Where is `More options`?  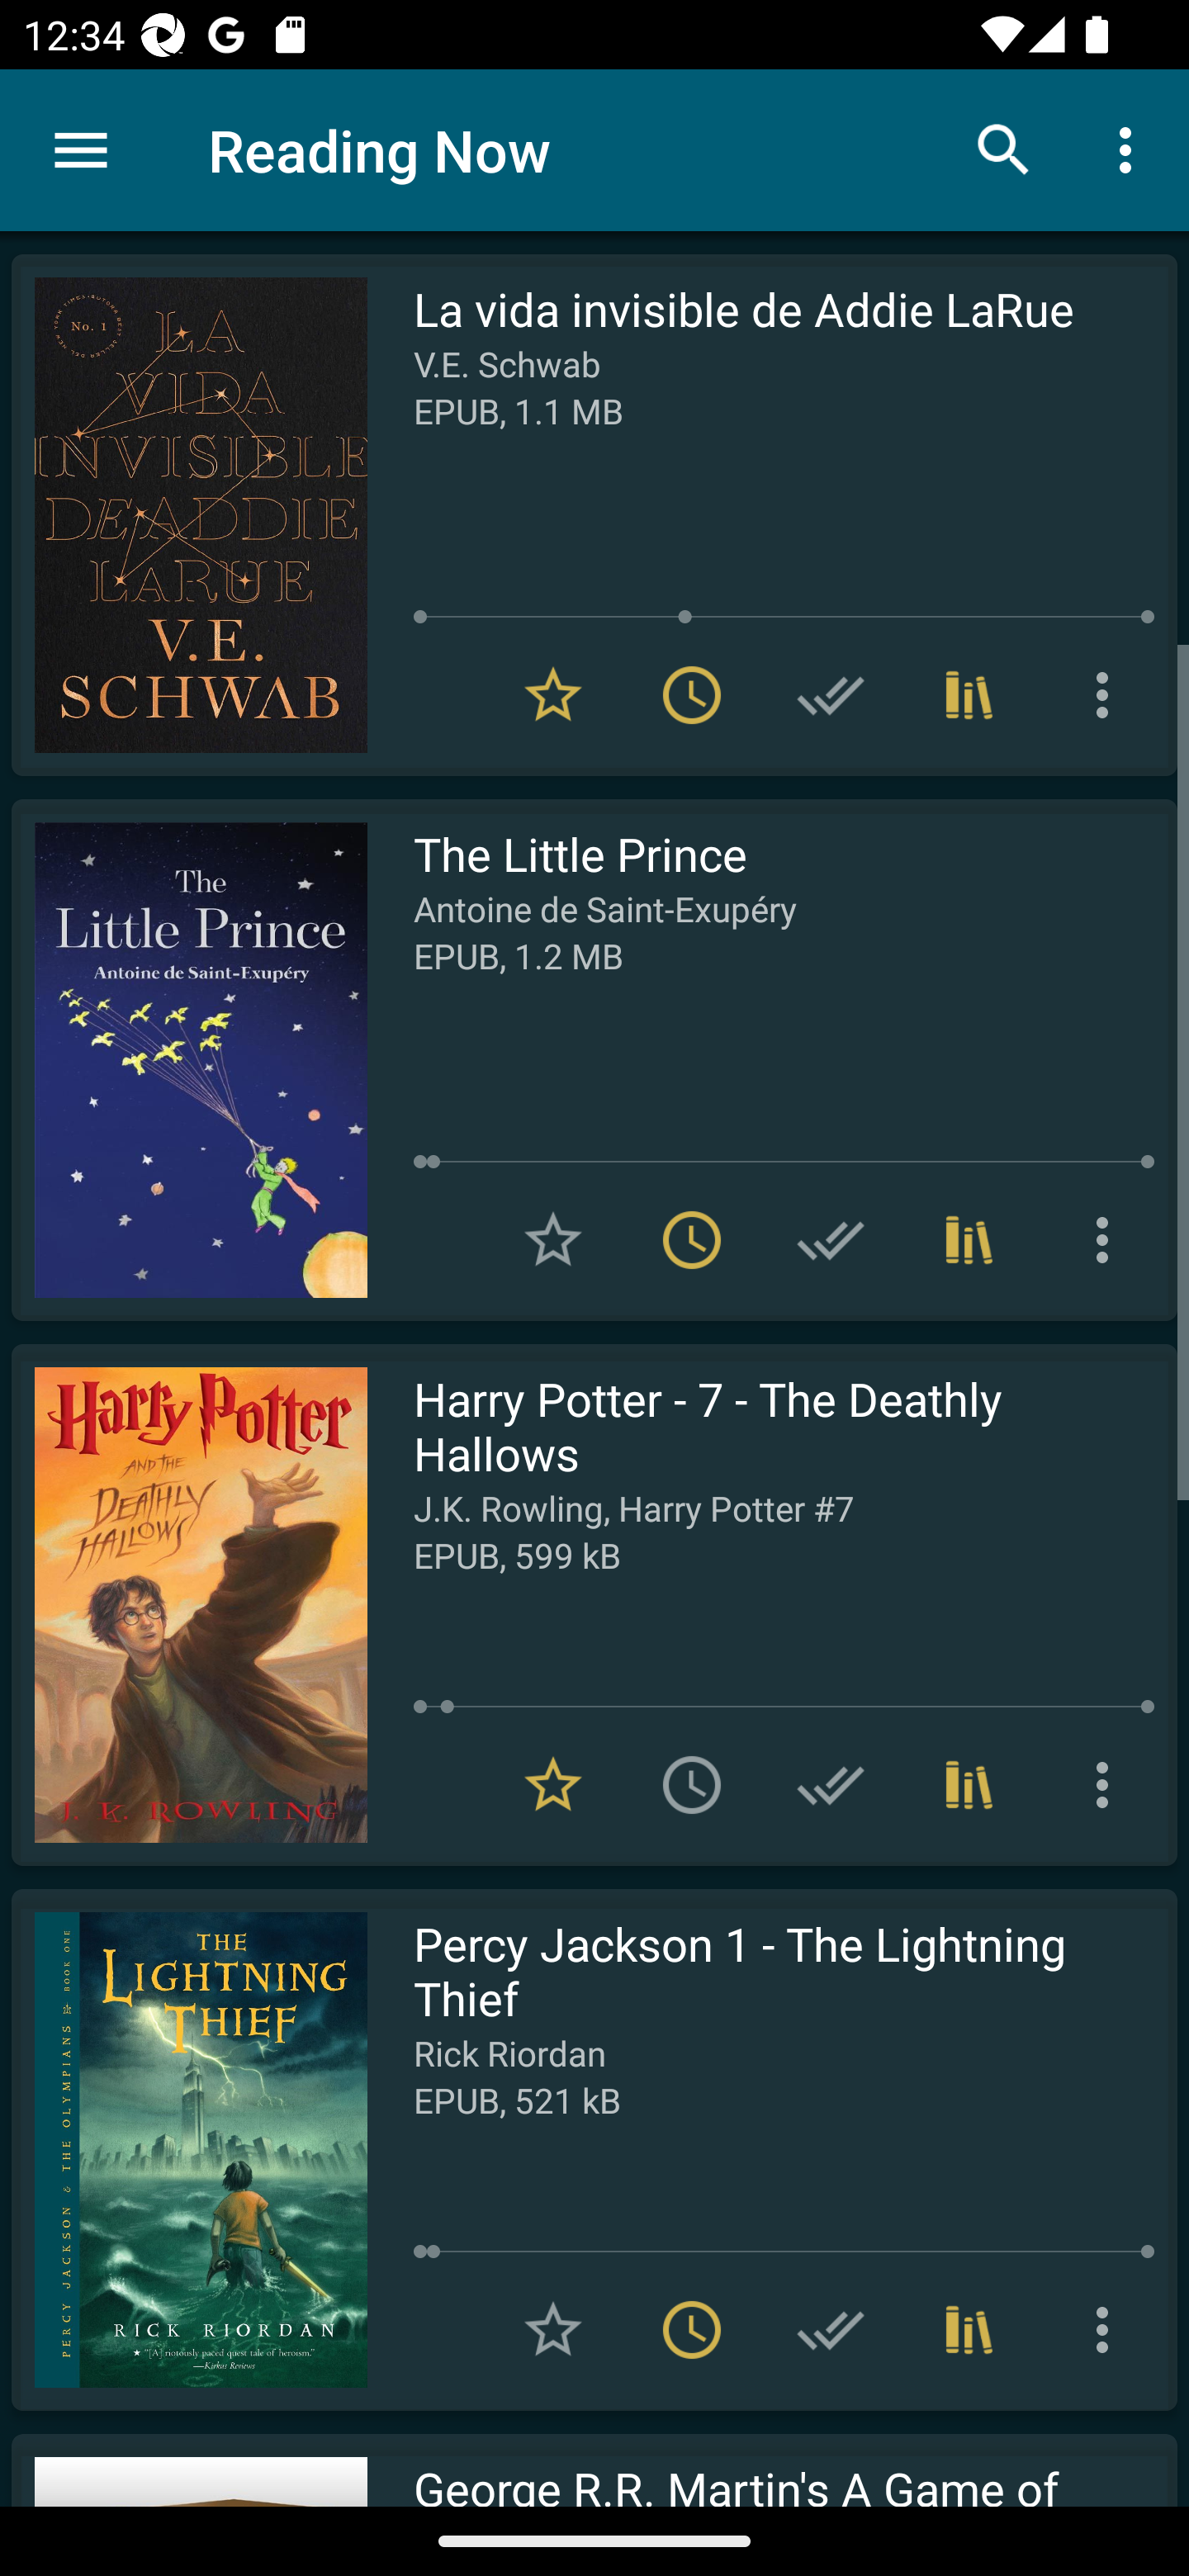 More options is located at coordinates (1131, 149).